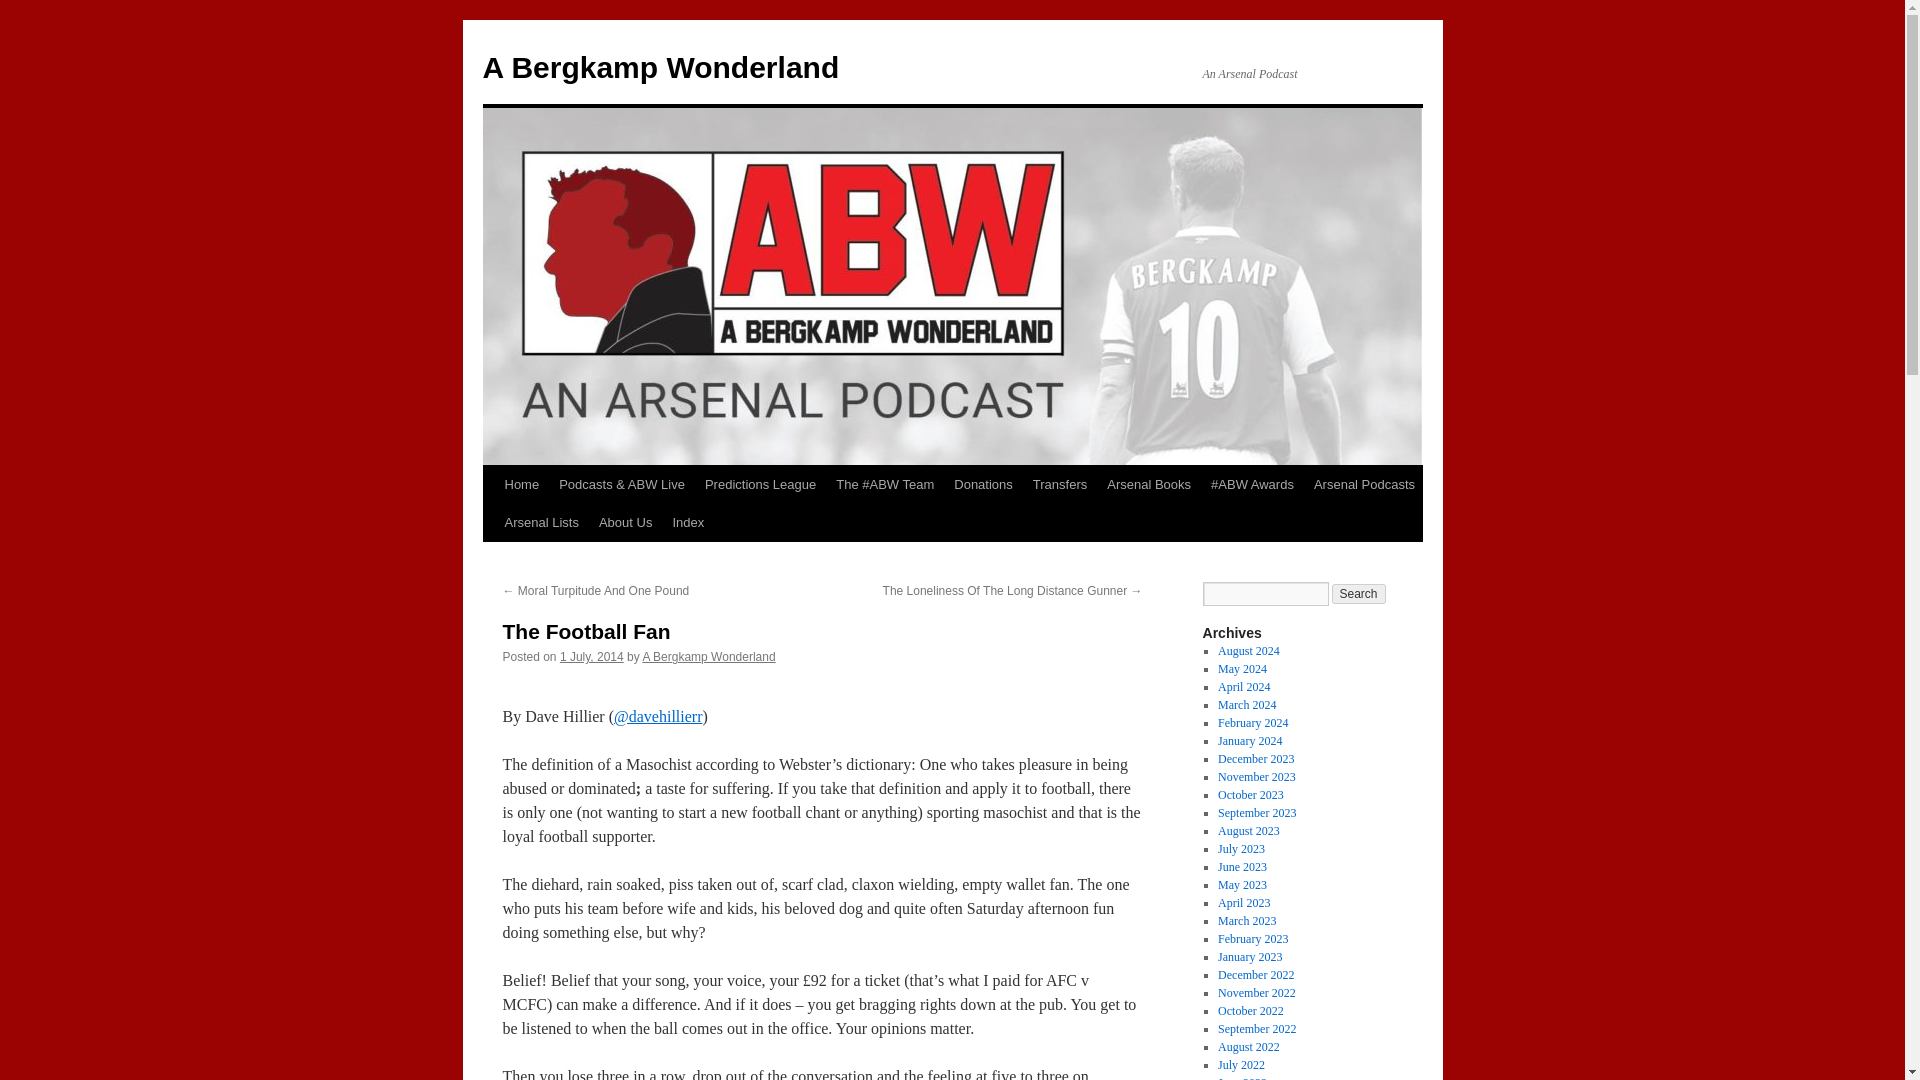  I want to click on Predictions League, so click(760, 484).